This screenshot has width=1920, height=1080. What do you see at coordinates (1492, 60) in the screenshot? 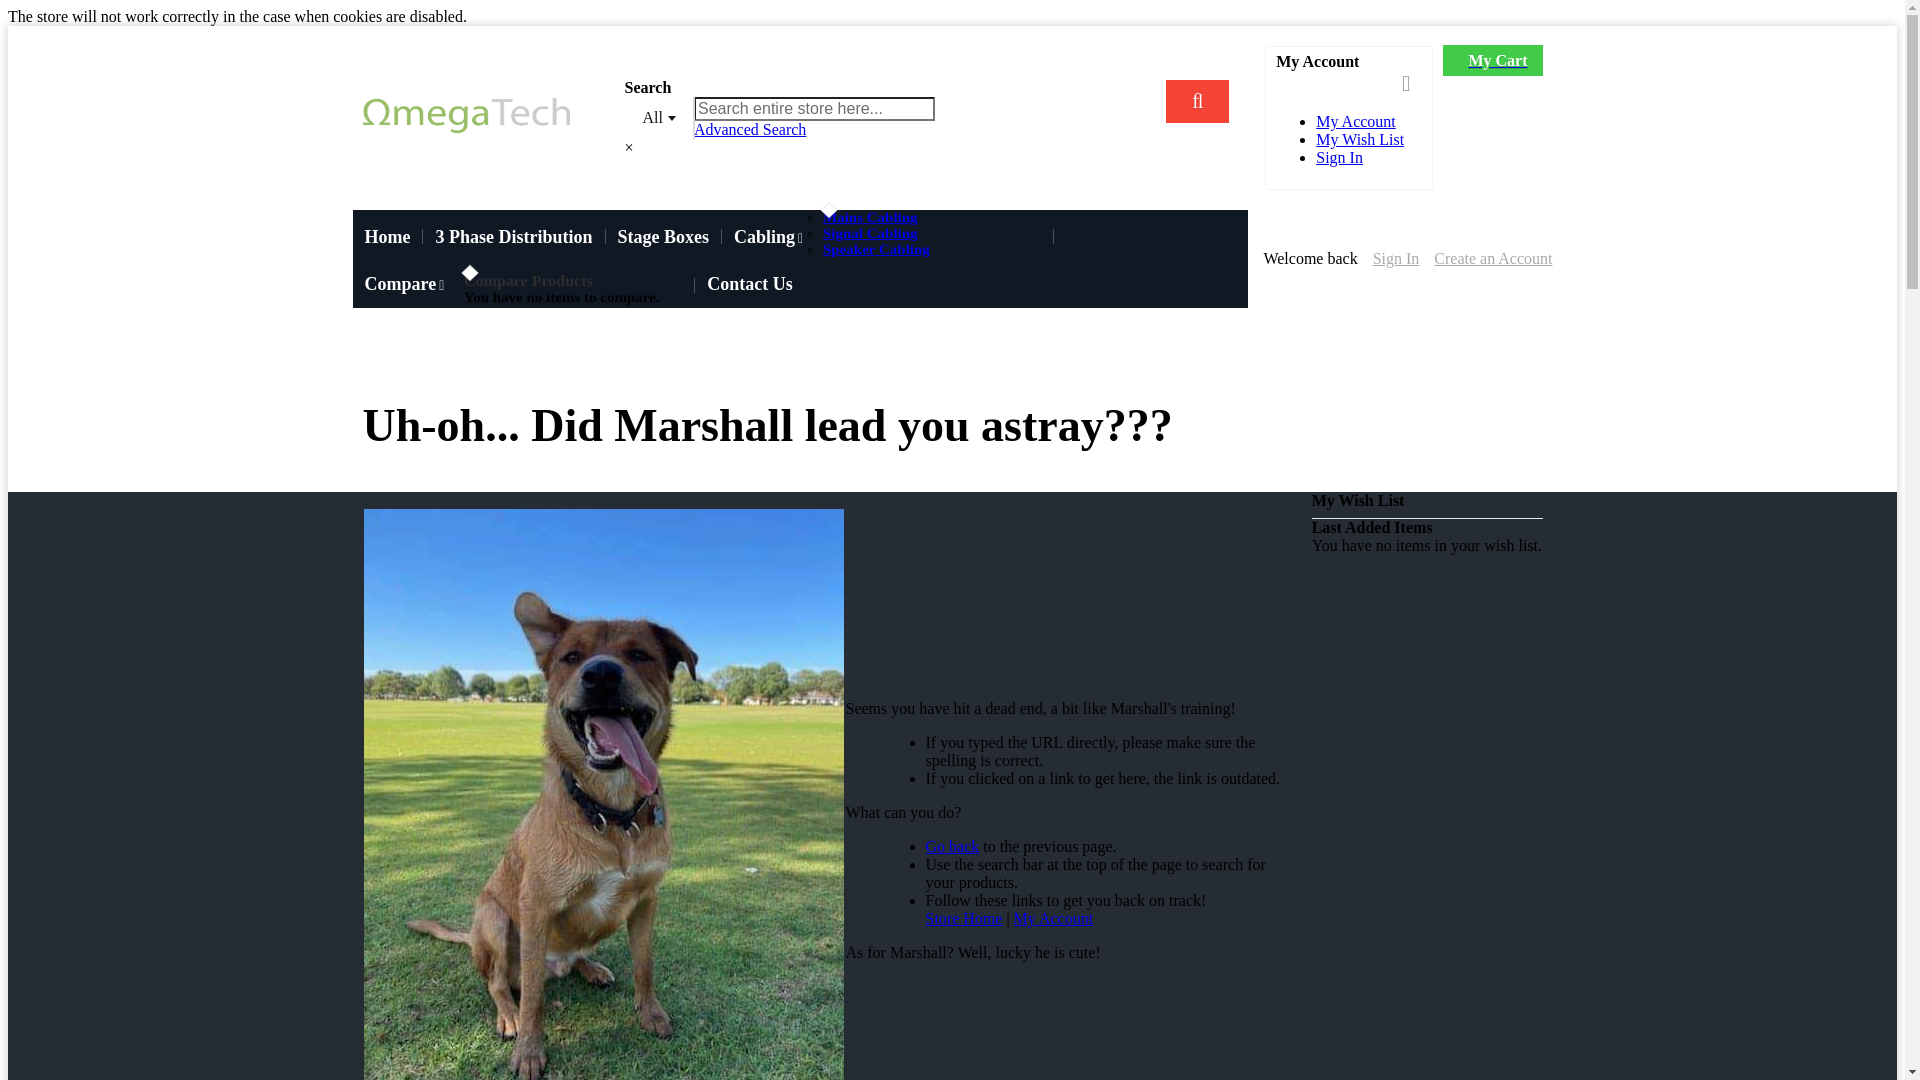
I see `My Cart` at bounding box center [1492, 60].